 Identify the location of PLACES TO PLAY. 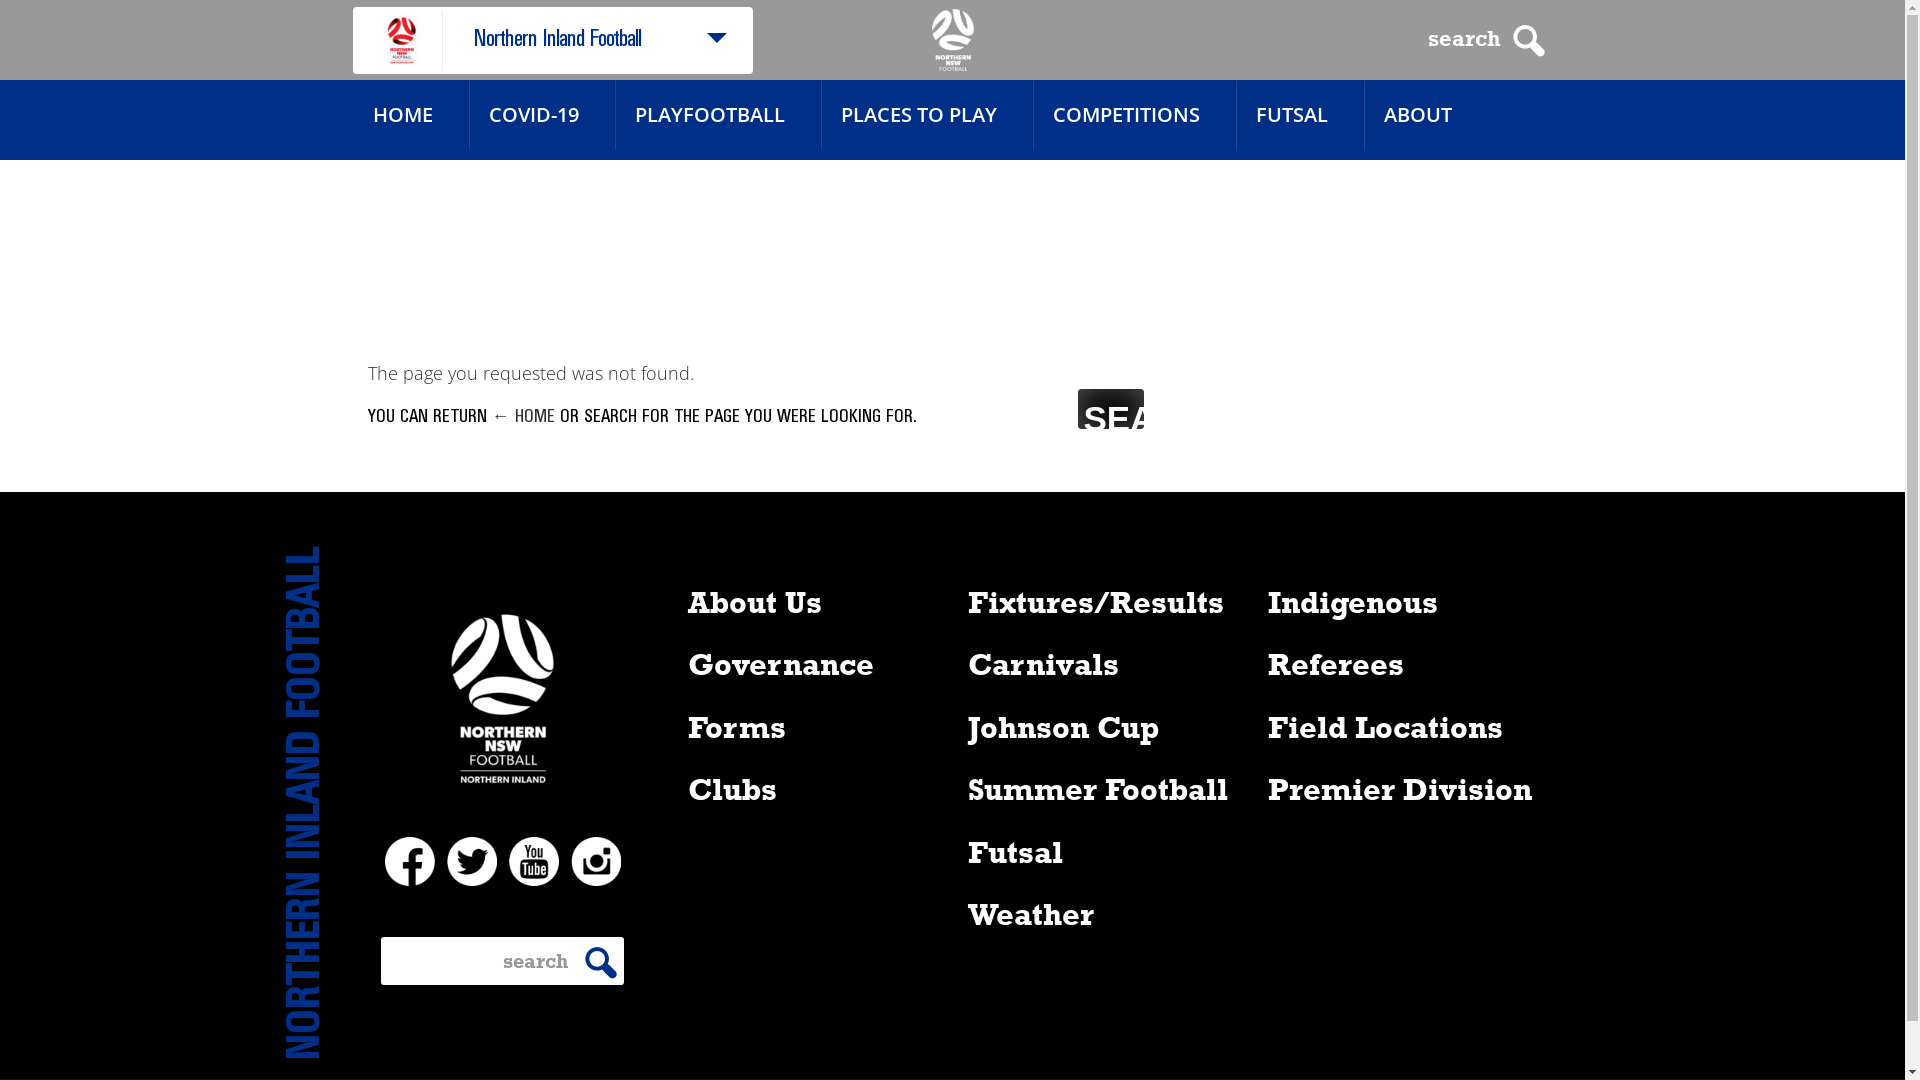
(918, 115).